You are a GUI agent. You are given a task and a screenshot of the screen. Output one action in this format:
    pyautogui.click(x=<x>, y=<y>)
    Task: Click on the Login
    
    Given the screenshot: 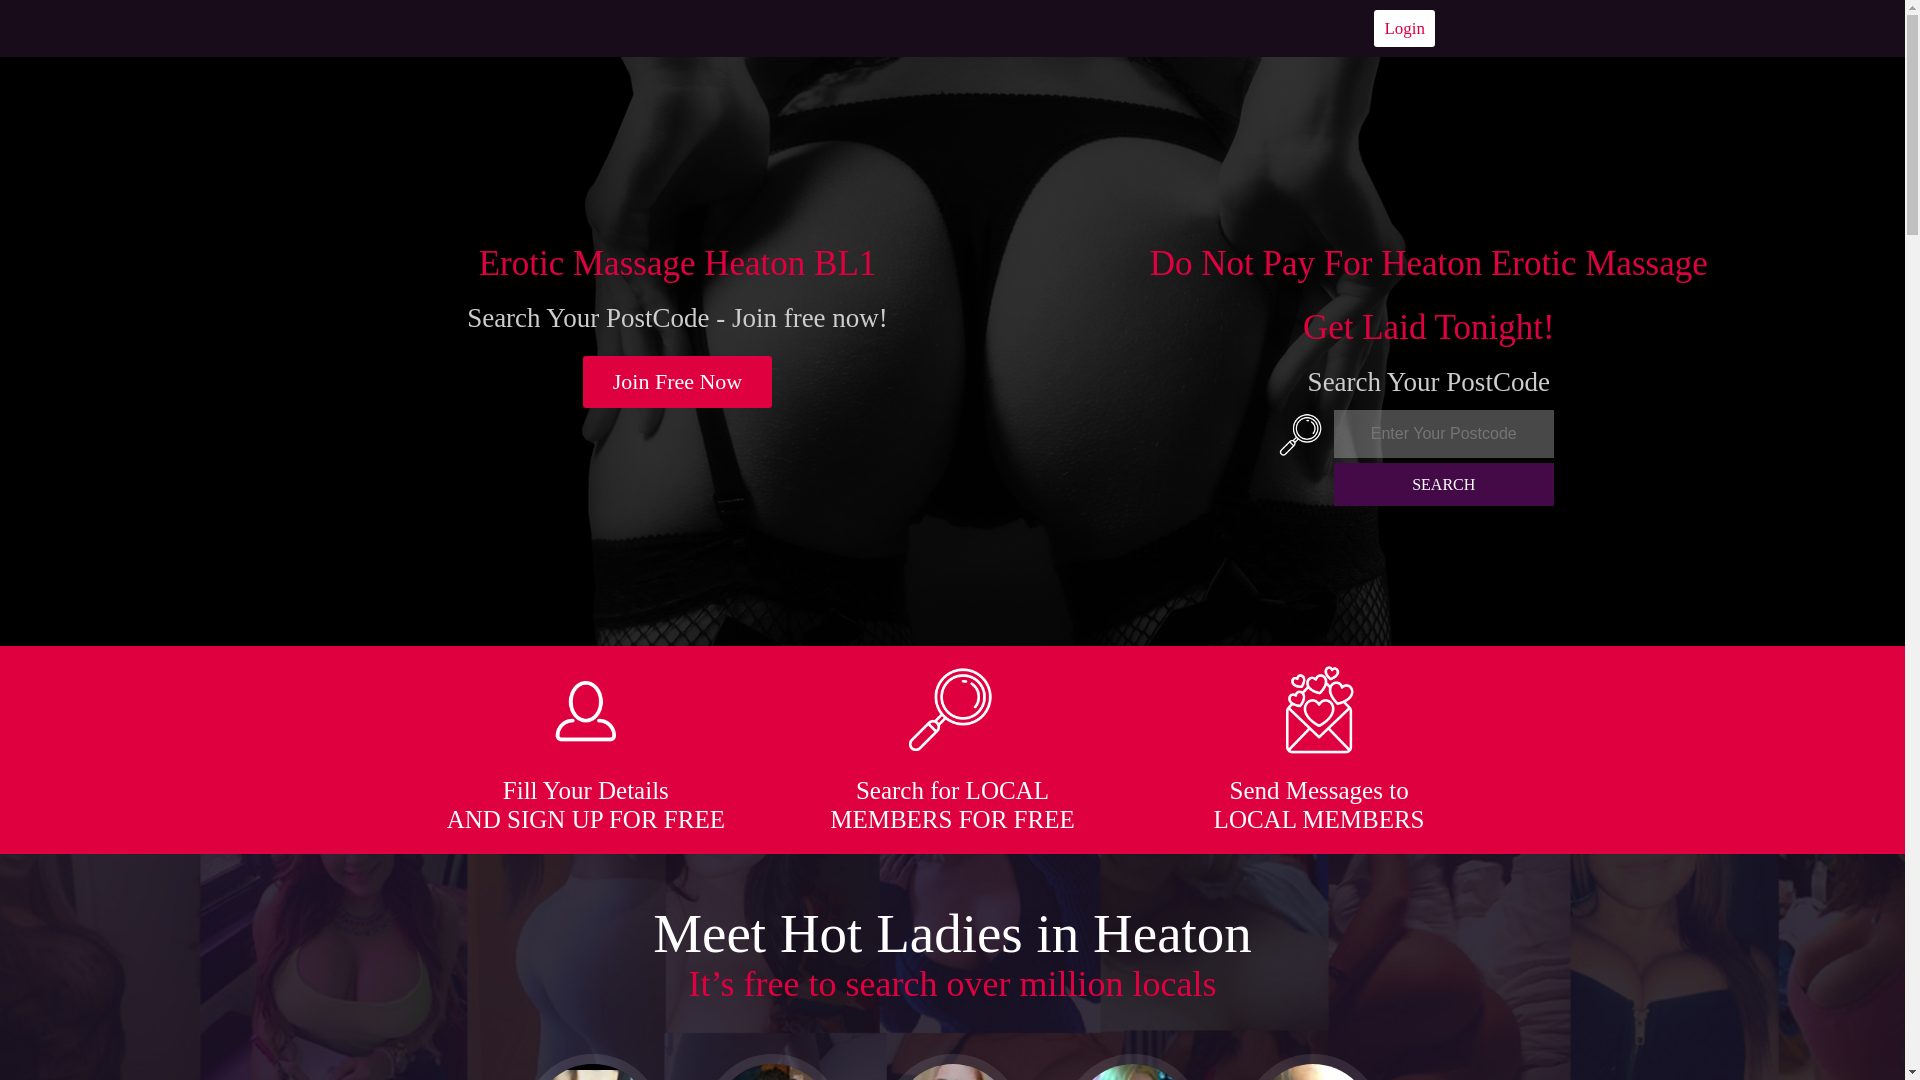 What is the action you would take?
    pyautogui.click(x=1404, y=28)
    